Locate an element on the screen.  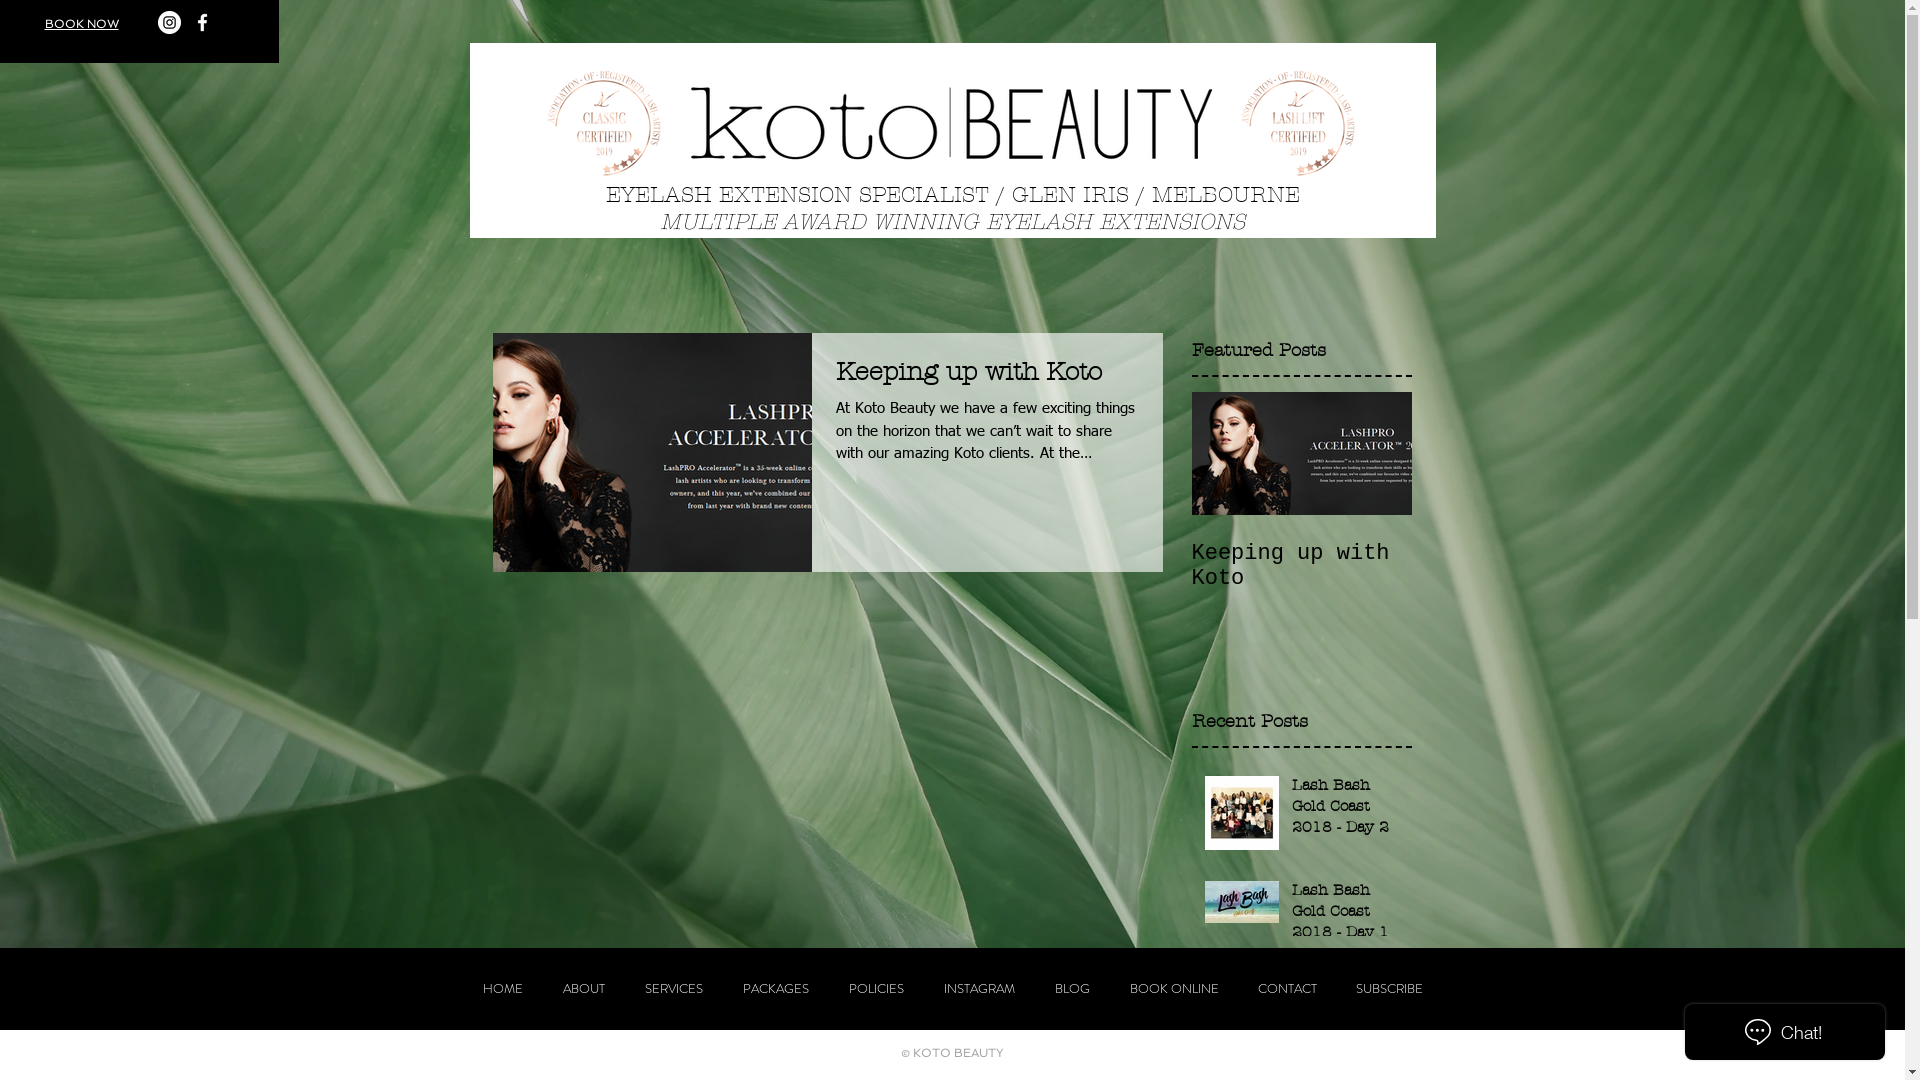
Keeping up with Koto is located at coordinates (1302, 566).